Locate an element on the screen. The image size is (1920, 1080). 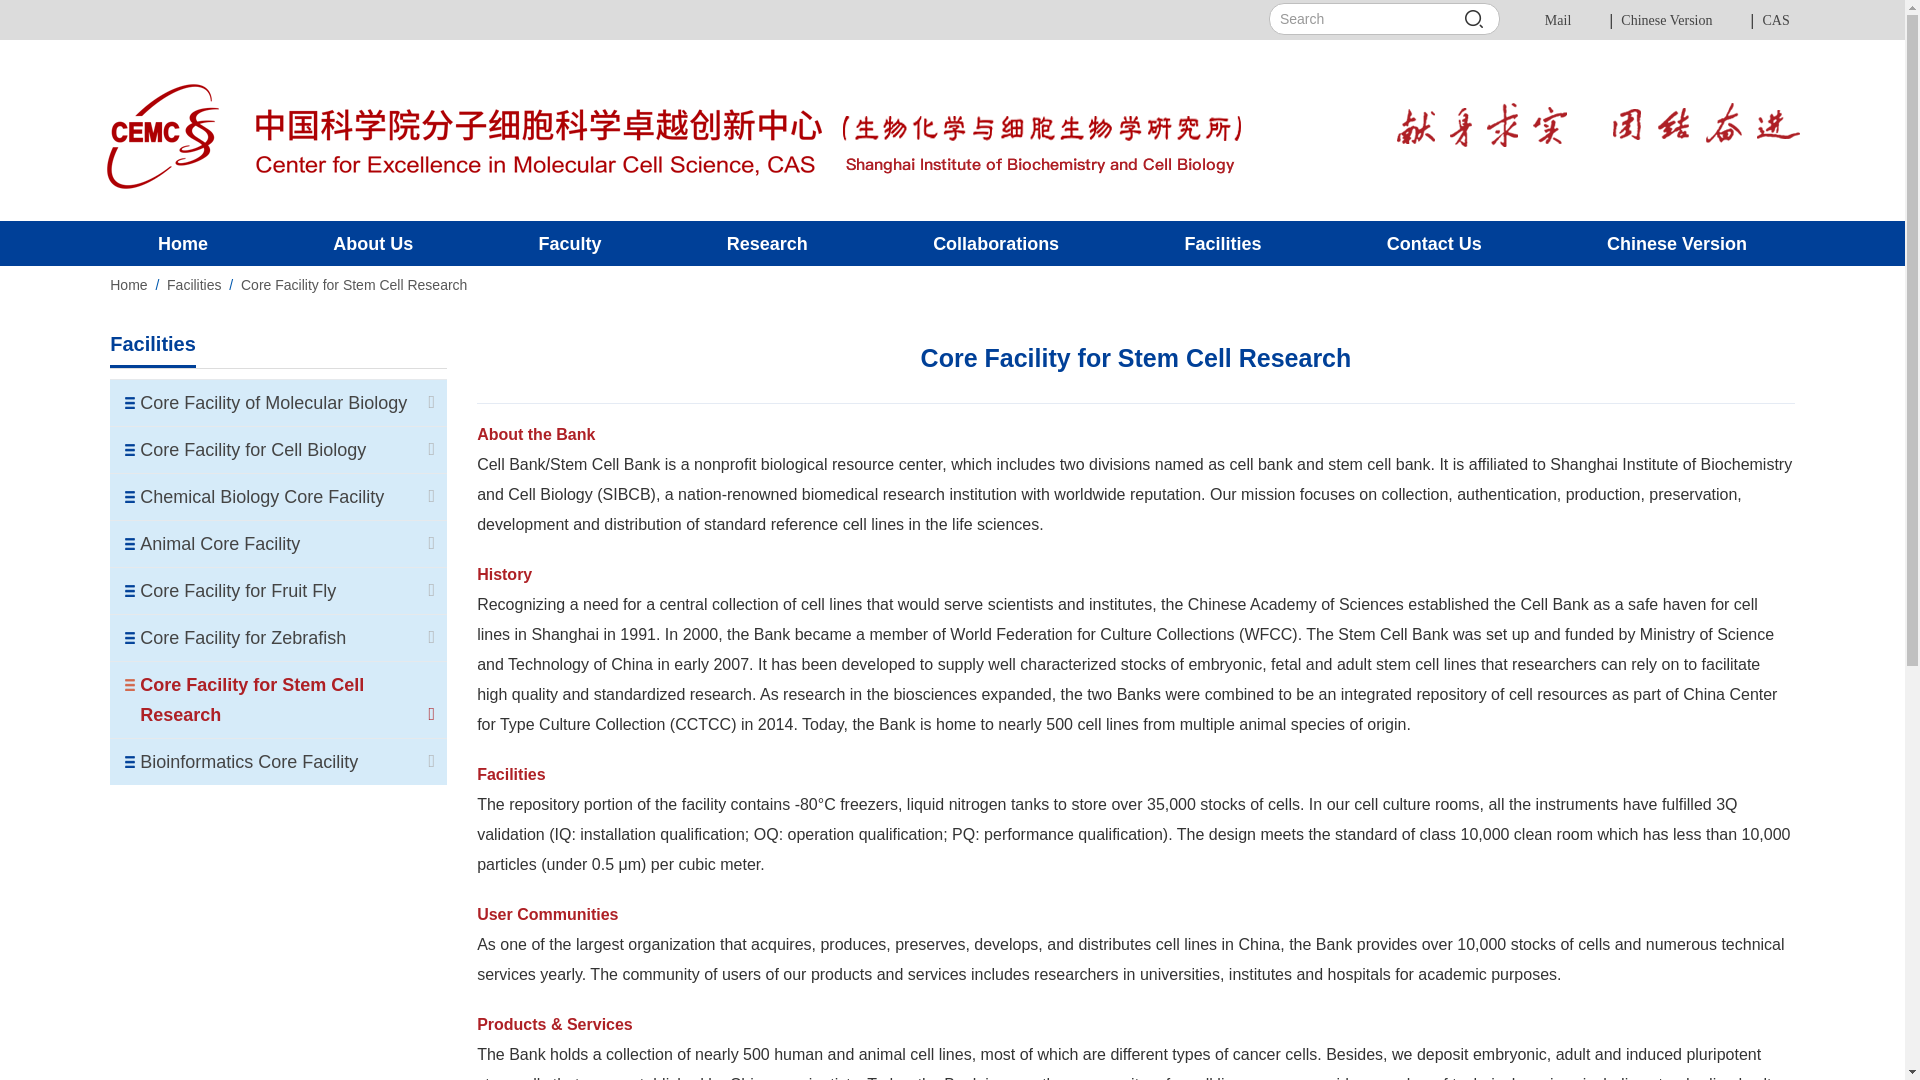
Home is located at coordinates (182, 243).